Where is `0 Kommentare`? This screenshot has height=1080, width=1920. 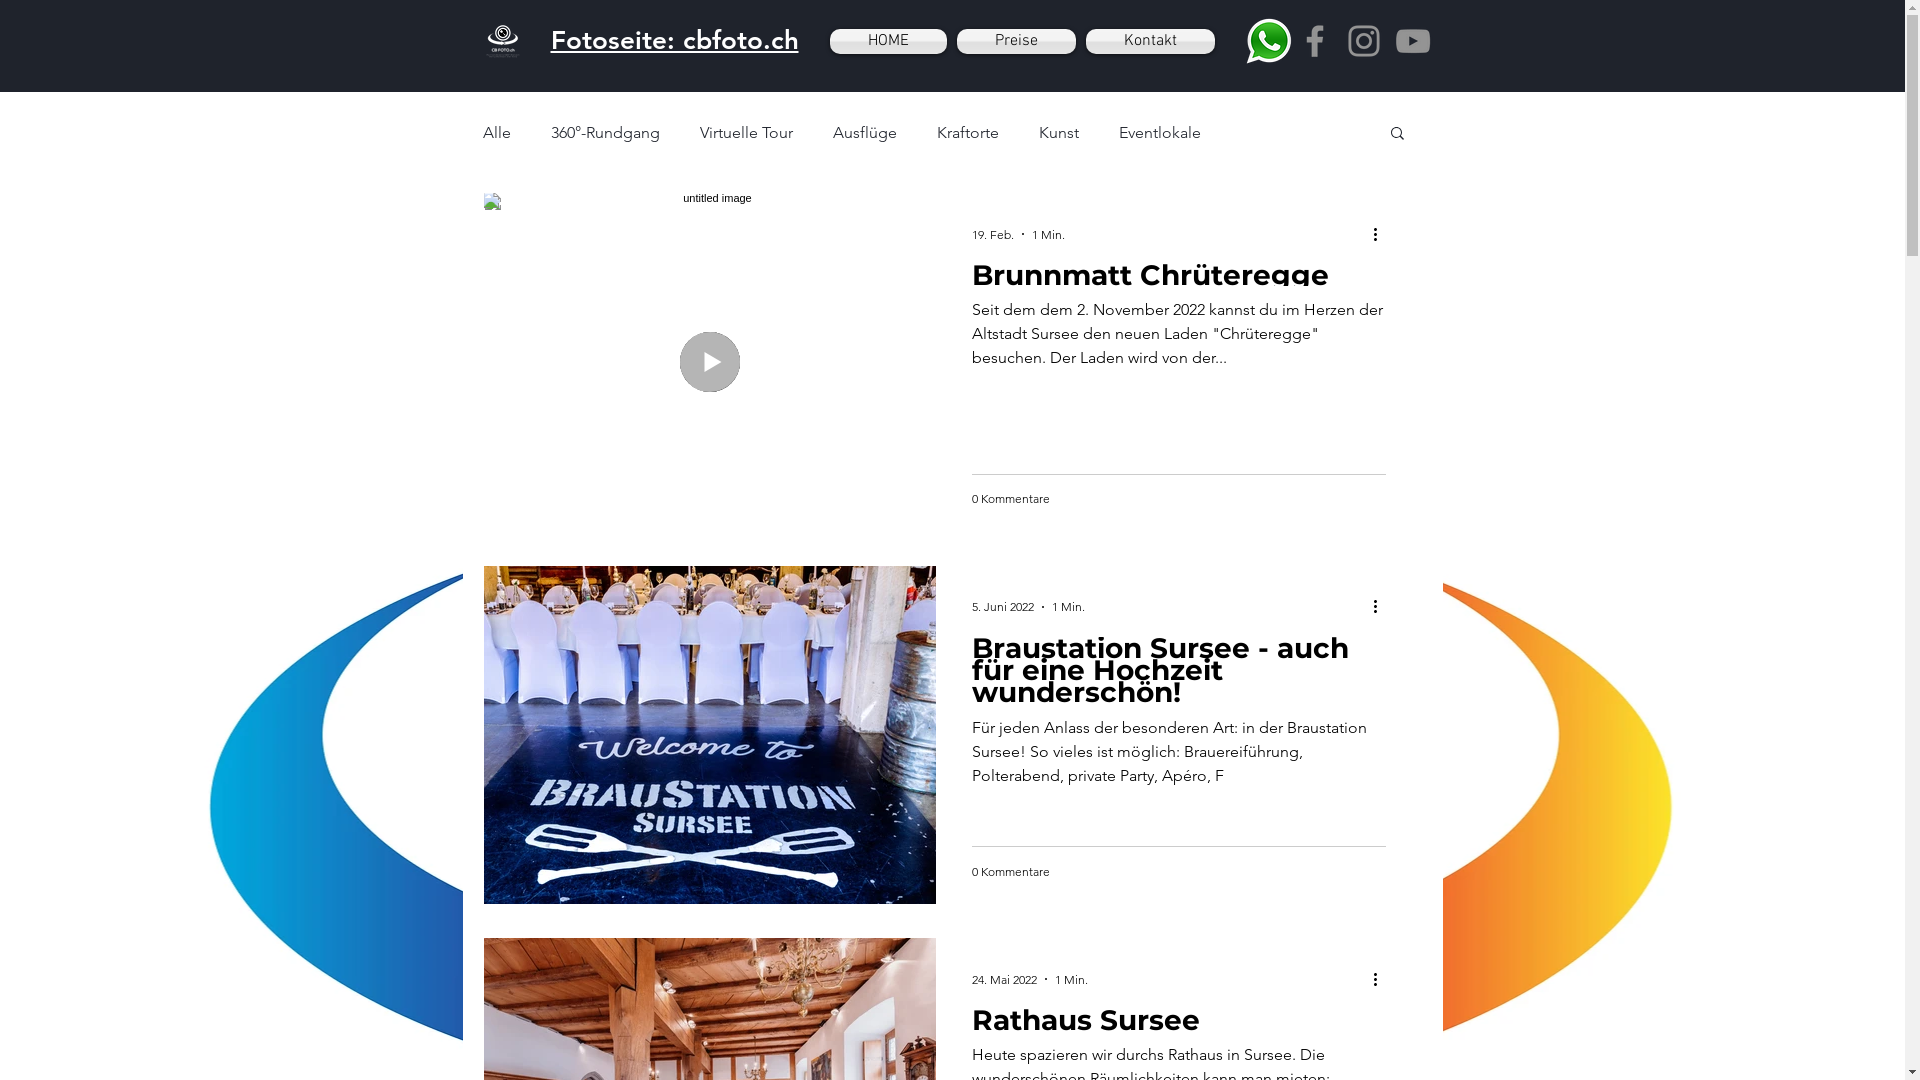 0 Kommentare is located at coordinates (1011, 498).